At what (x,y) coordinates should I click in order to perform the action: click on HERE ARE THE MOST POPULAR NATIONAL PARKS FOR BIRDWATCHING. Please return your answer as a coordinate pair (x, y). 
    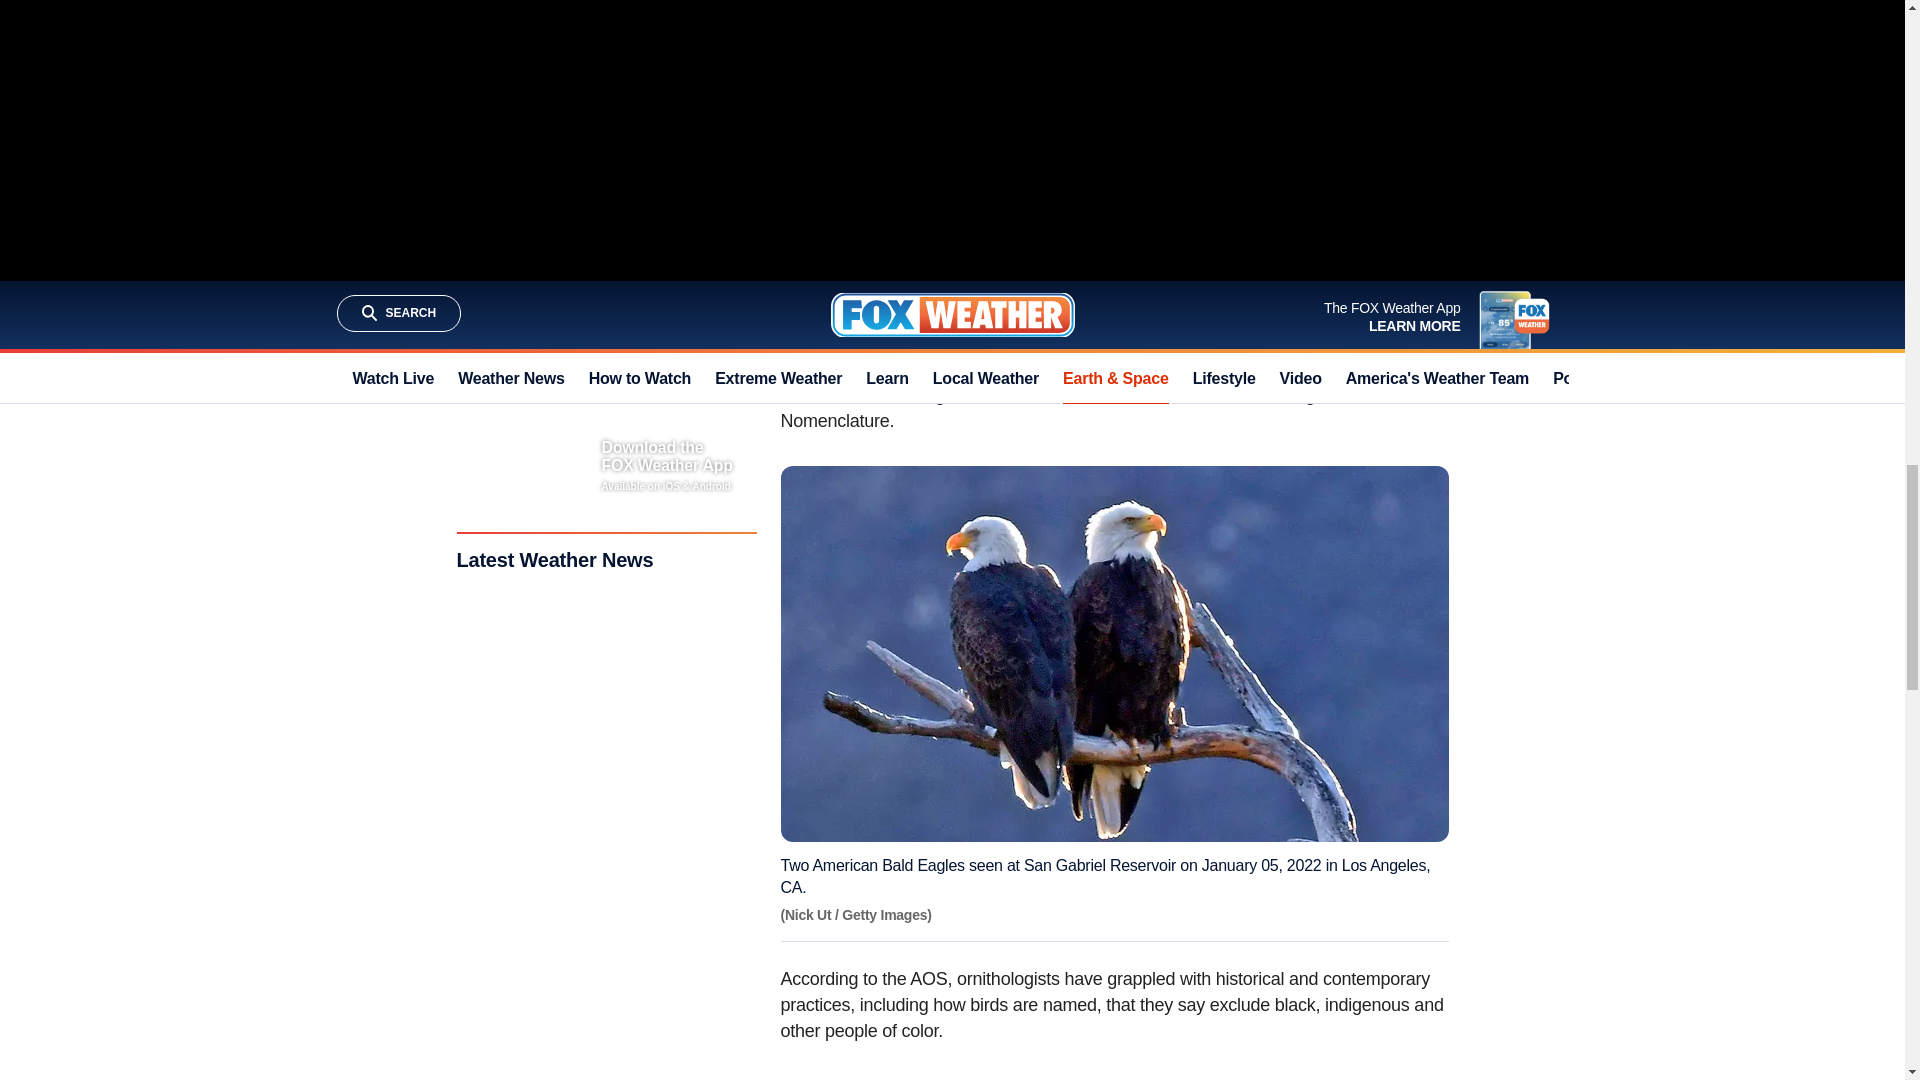
    Looking at the image, I should click on (1090, 174).